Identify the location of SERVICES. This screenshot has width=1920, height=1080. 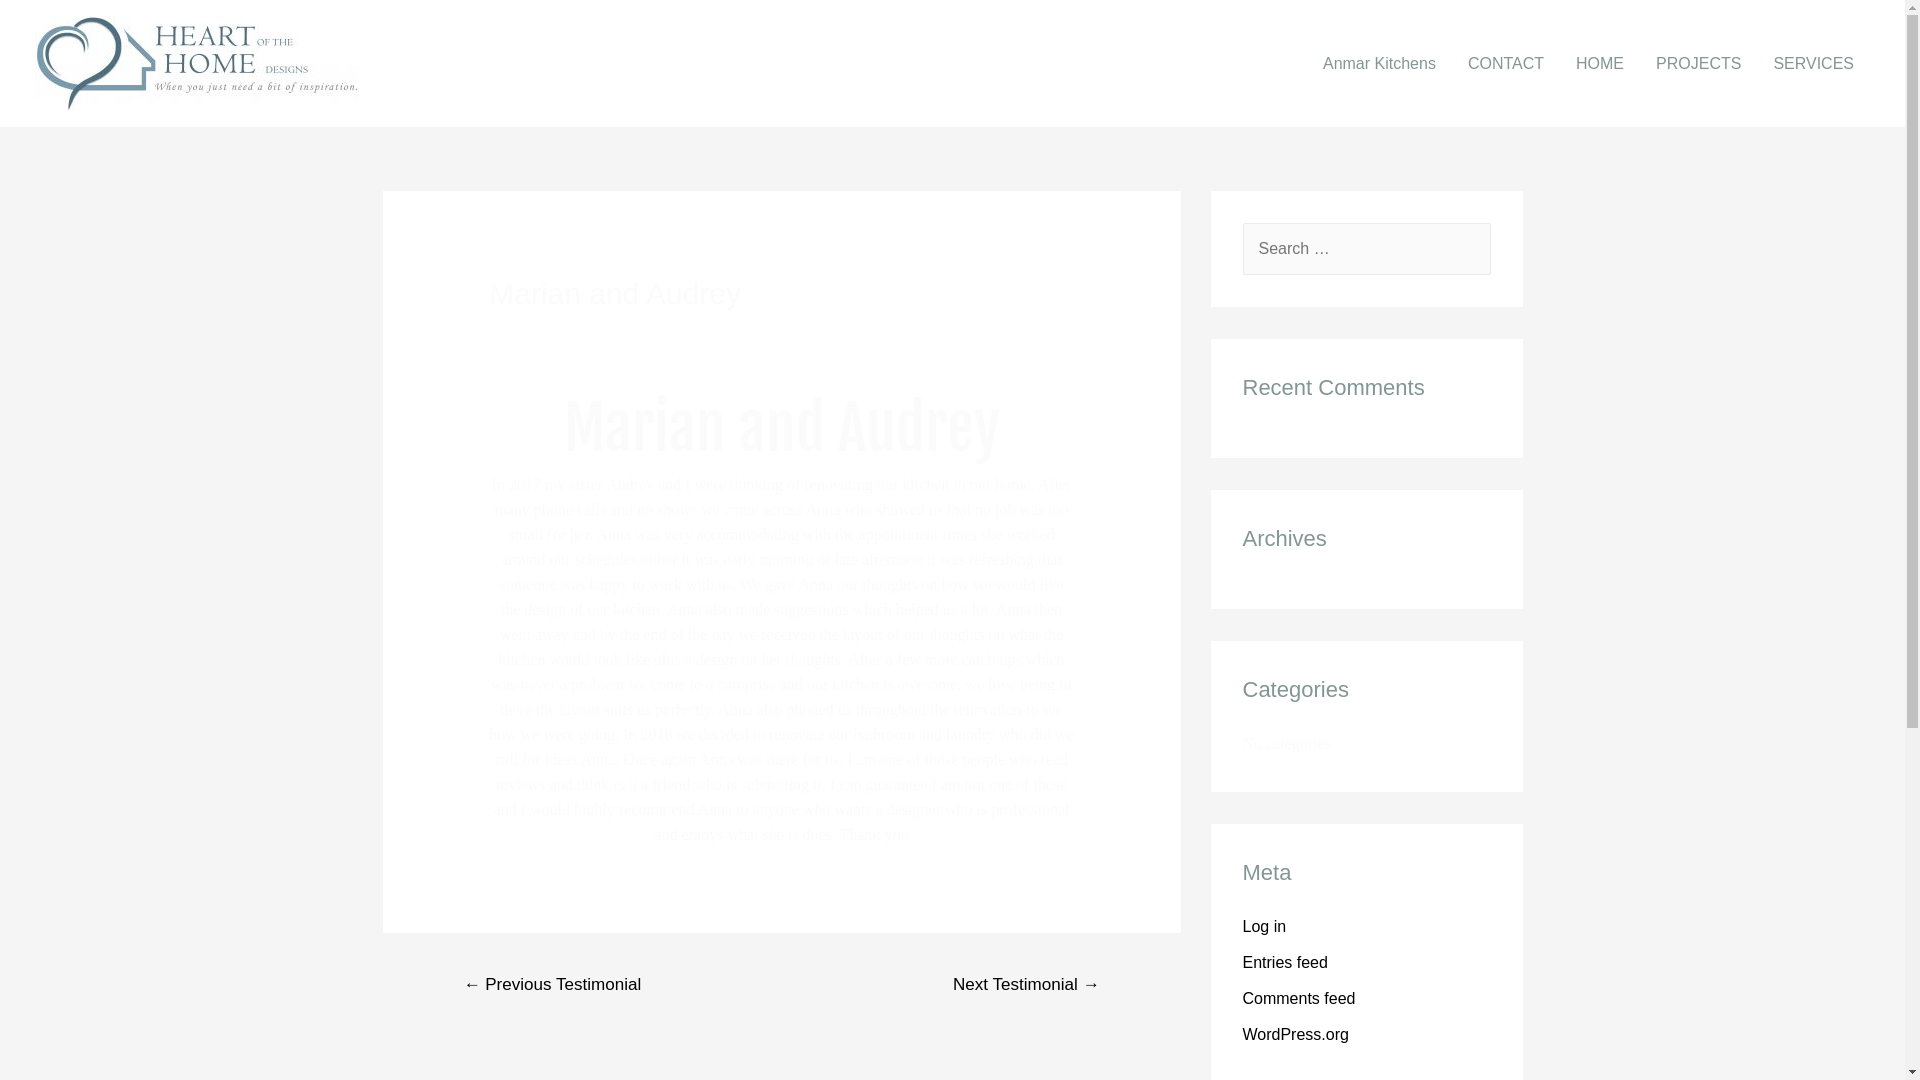
(1814, 64).